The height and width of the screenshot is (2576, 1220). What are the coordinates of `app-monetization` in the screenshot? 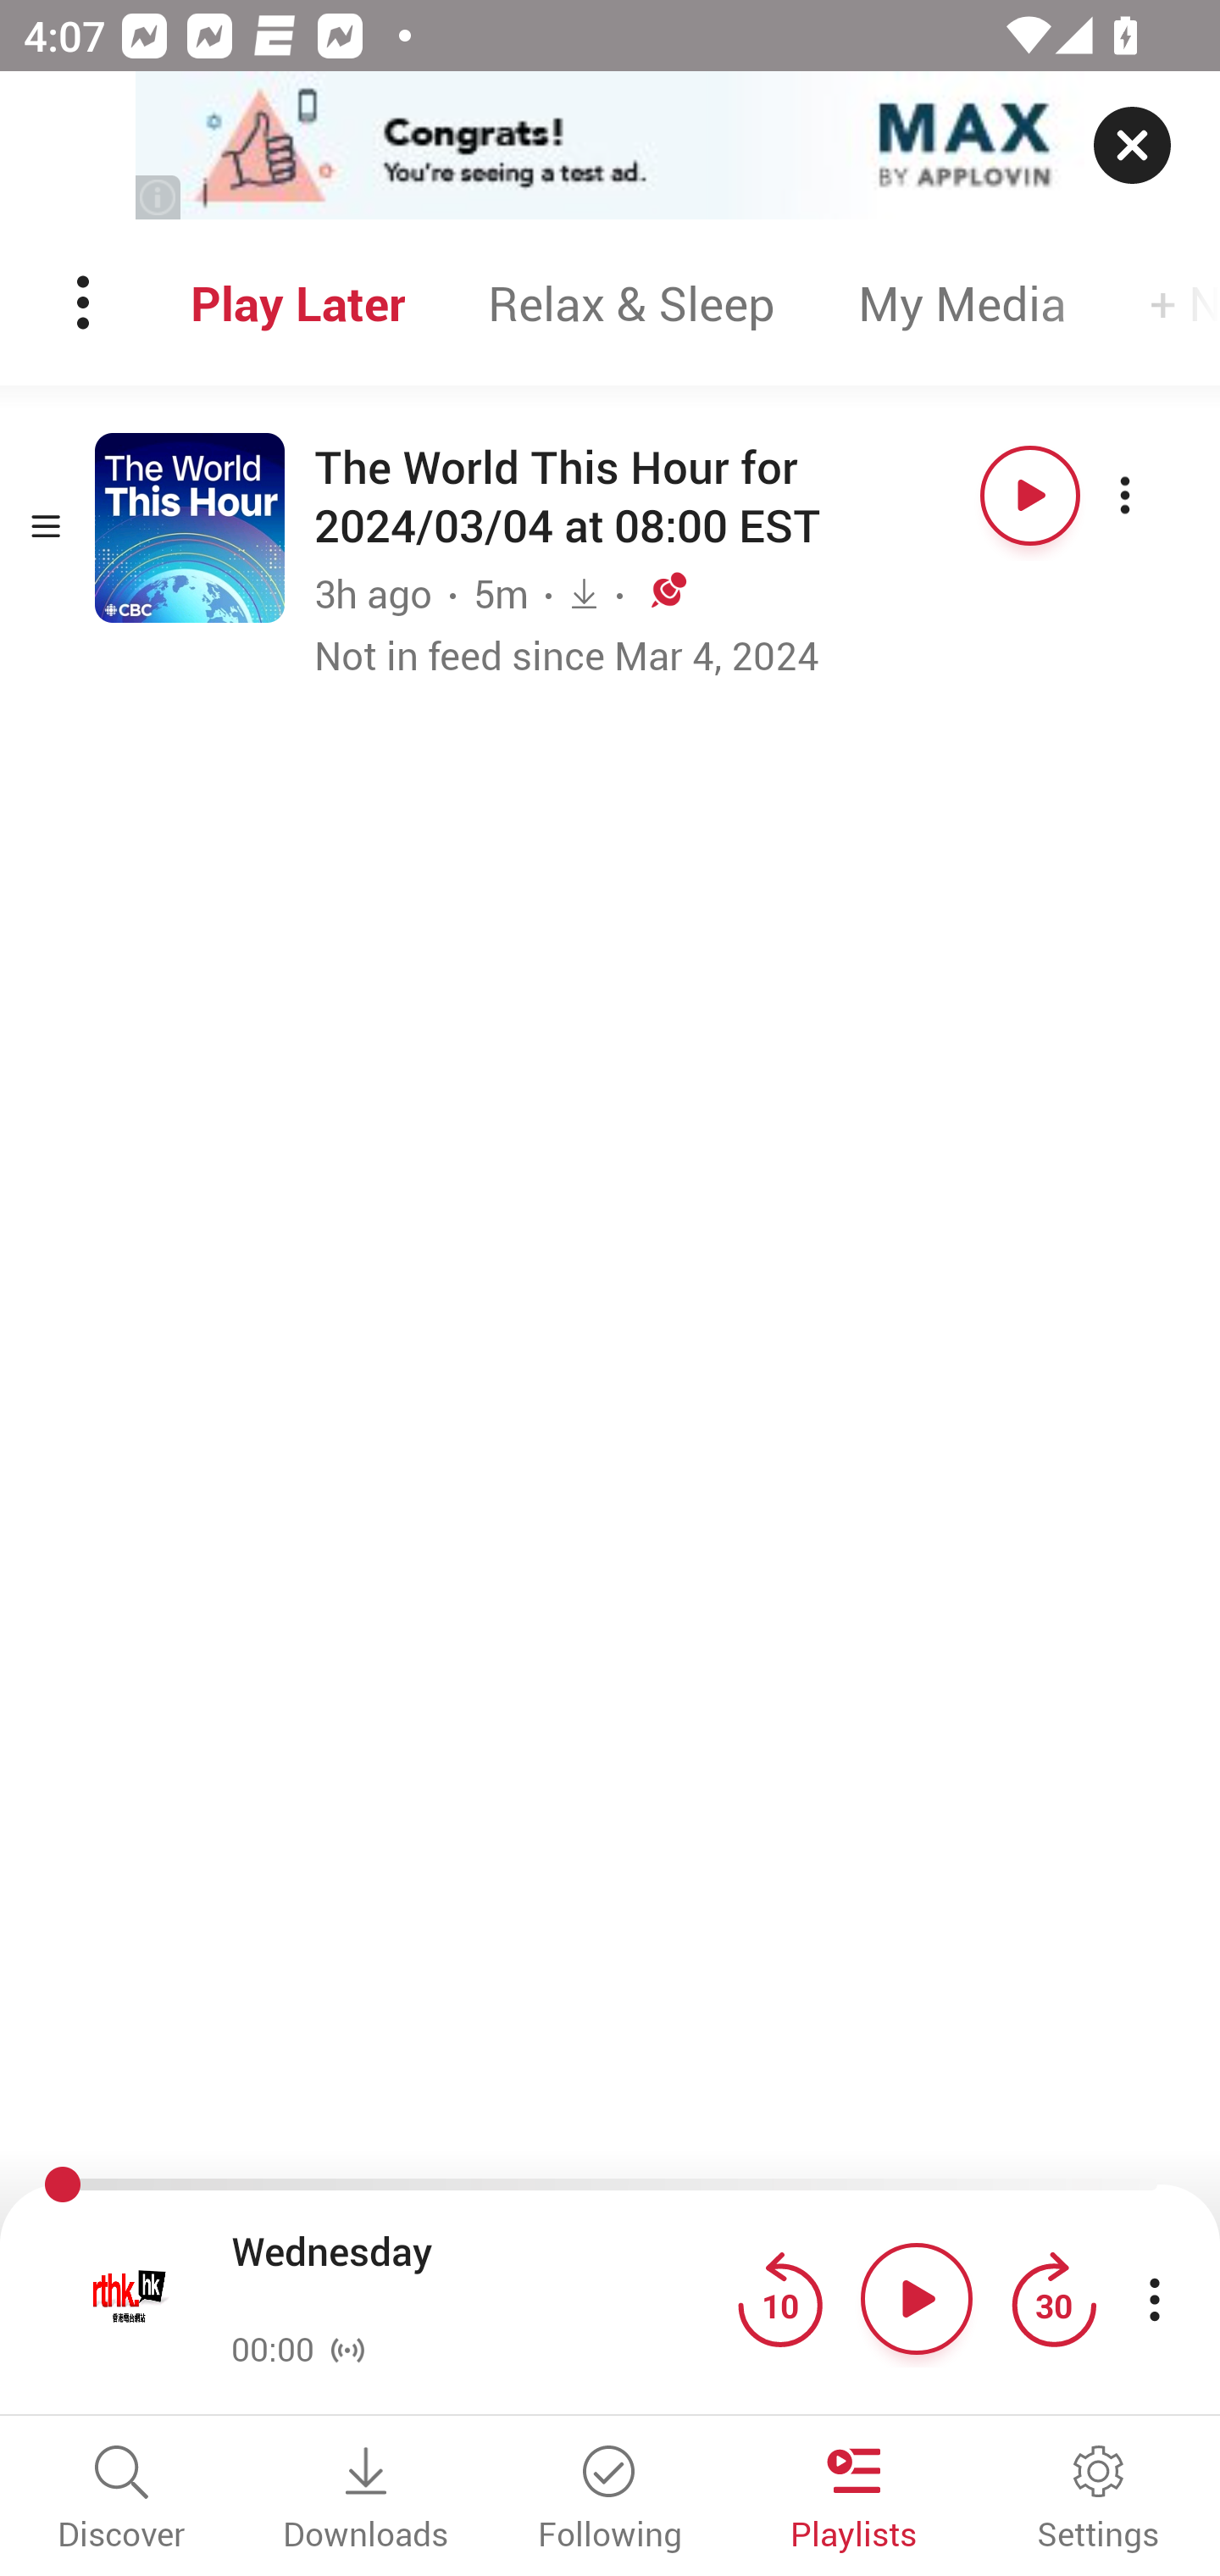 It's located at (610, 147).